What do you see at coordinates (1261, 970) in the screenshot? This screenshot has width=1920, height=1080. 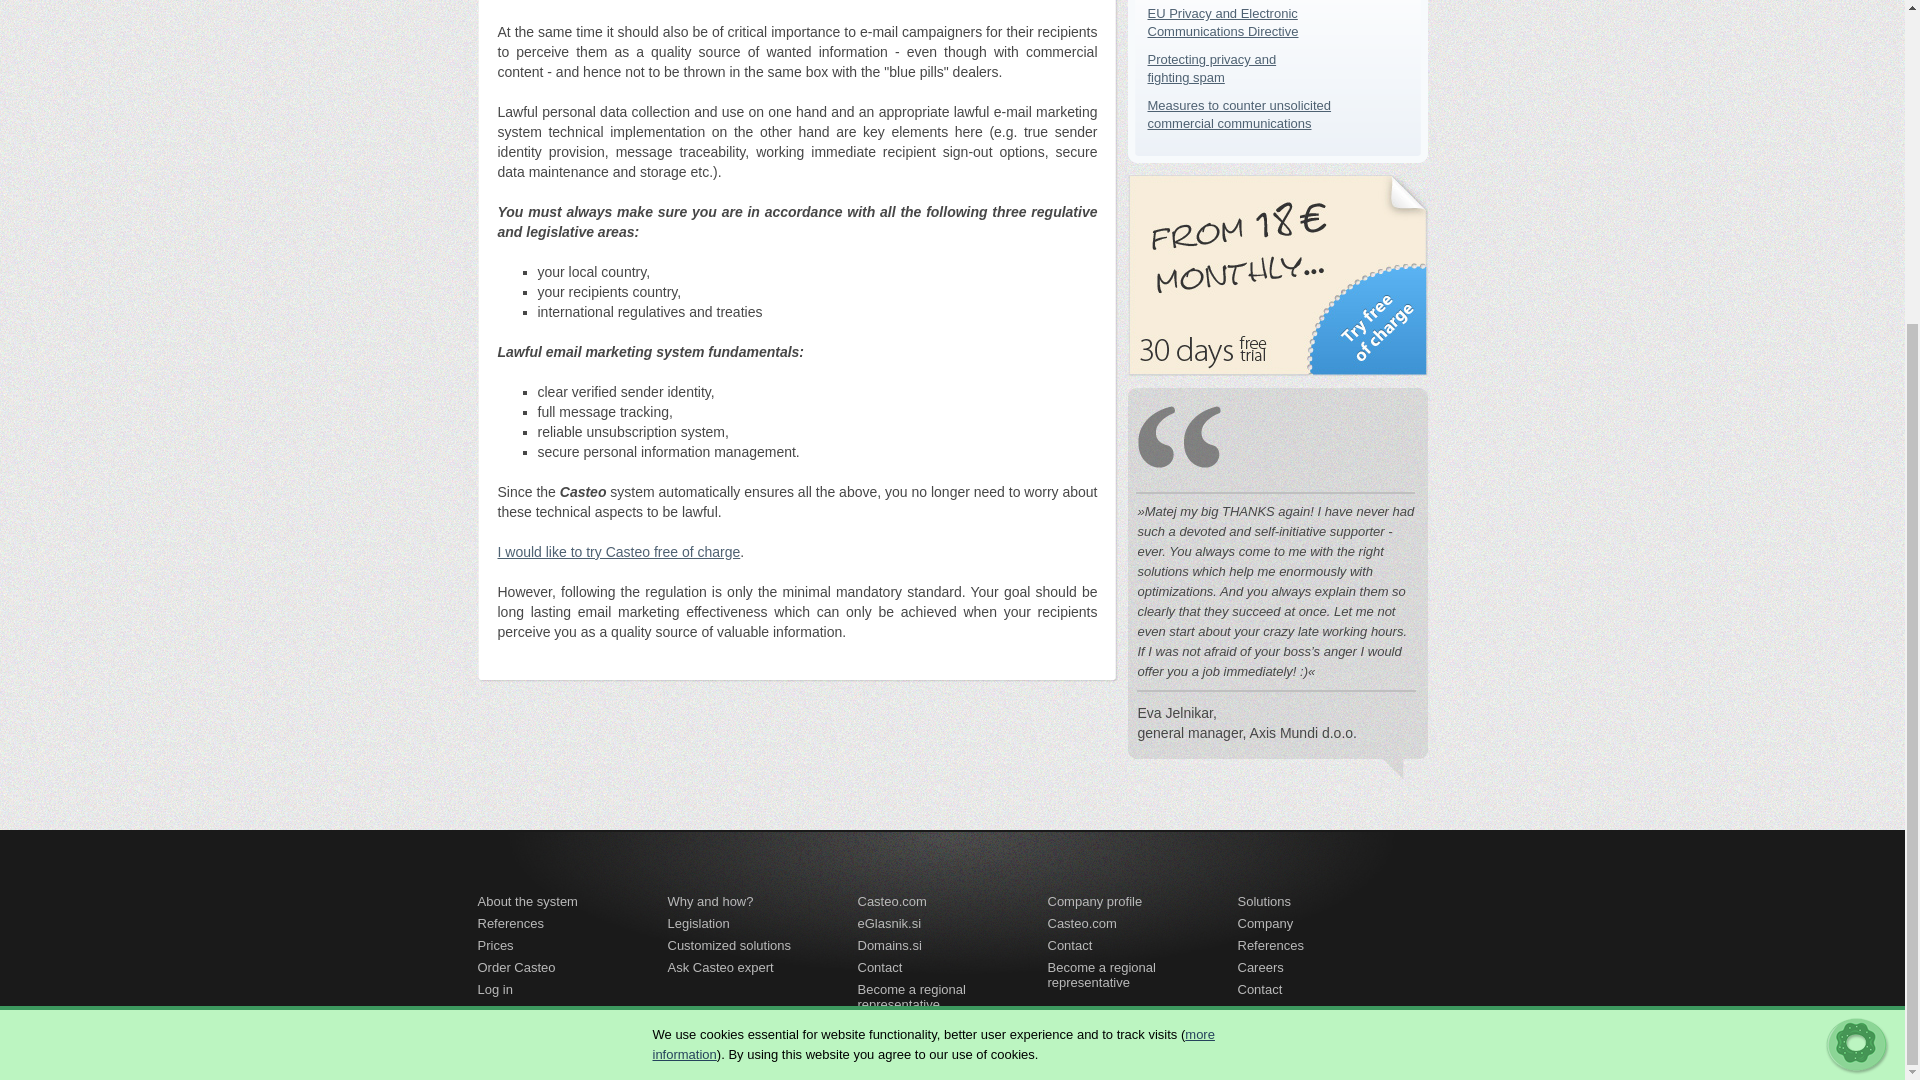 I see `eGlasnik.si` at bounding box center [1261, 970].